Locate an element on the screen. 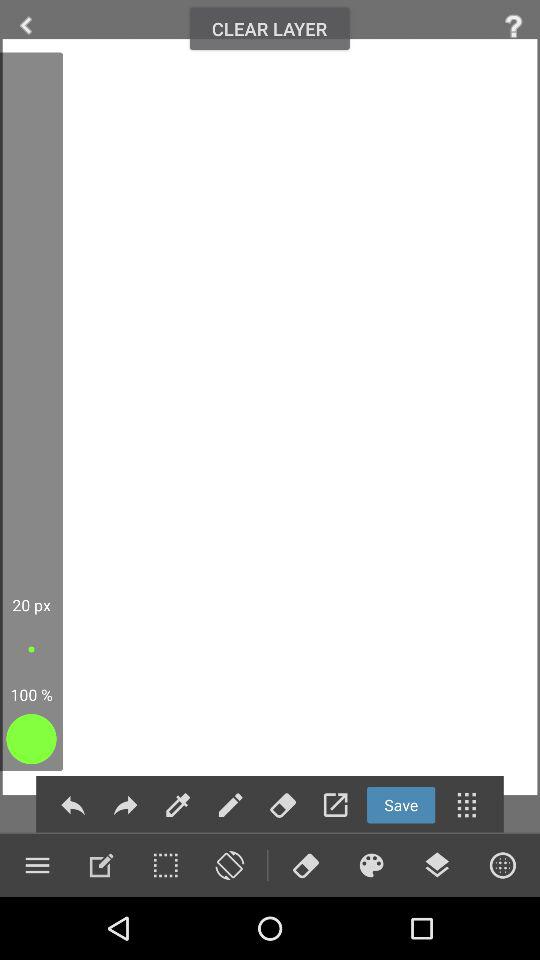 This screenshot has height=960, width=540. layers is located at coordinates (437, 865).